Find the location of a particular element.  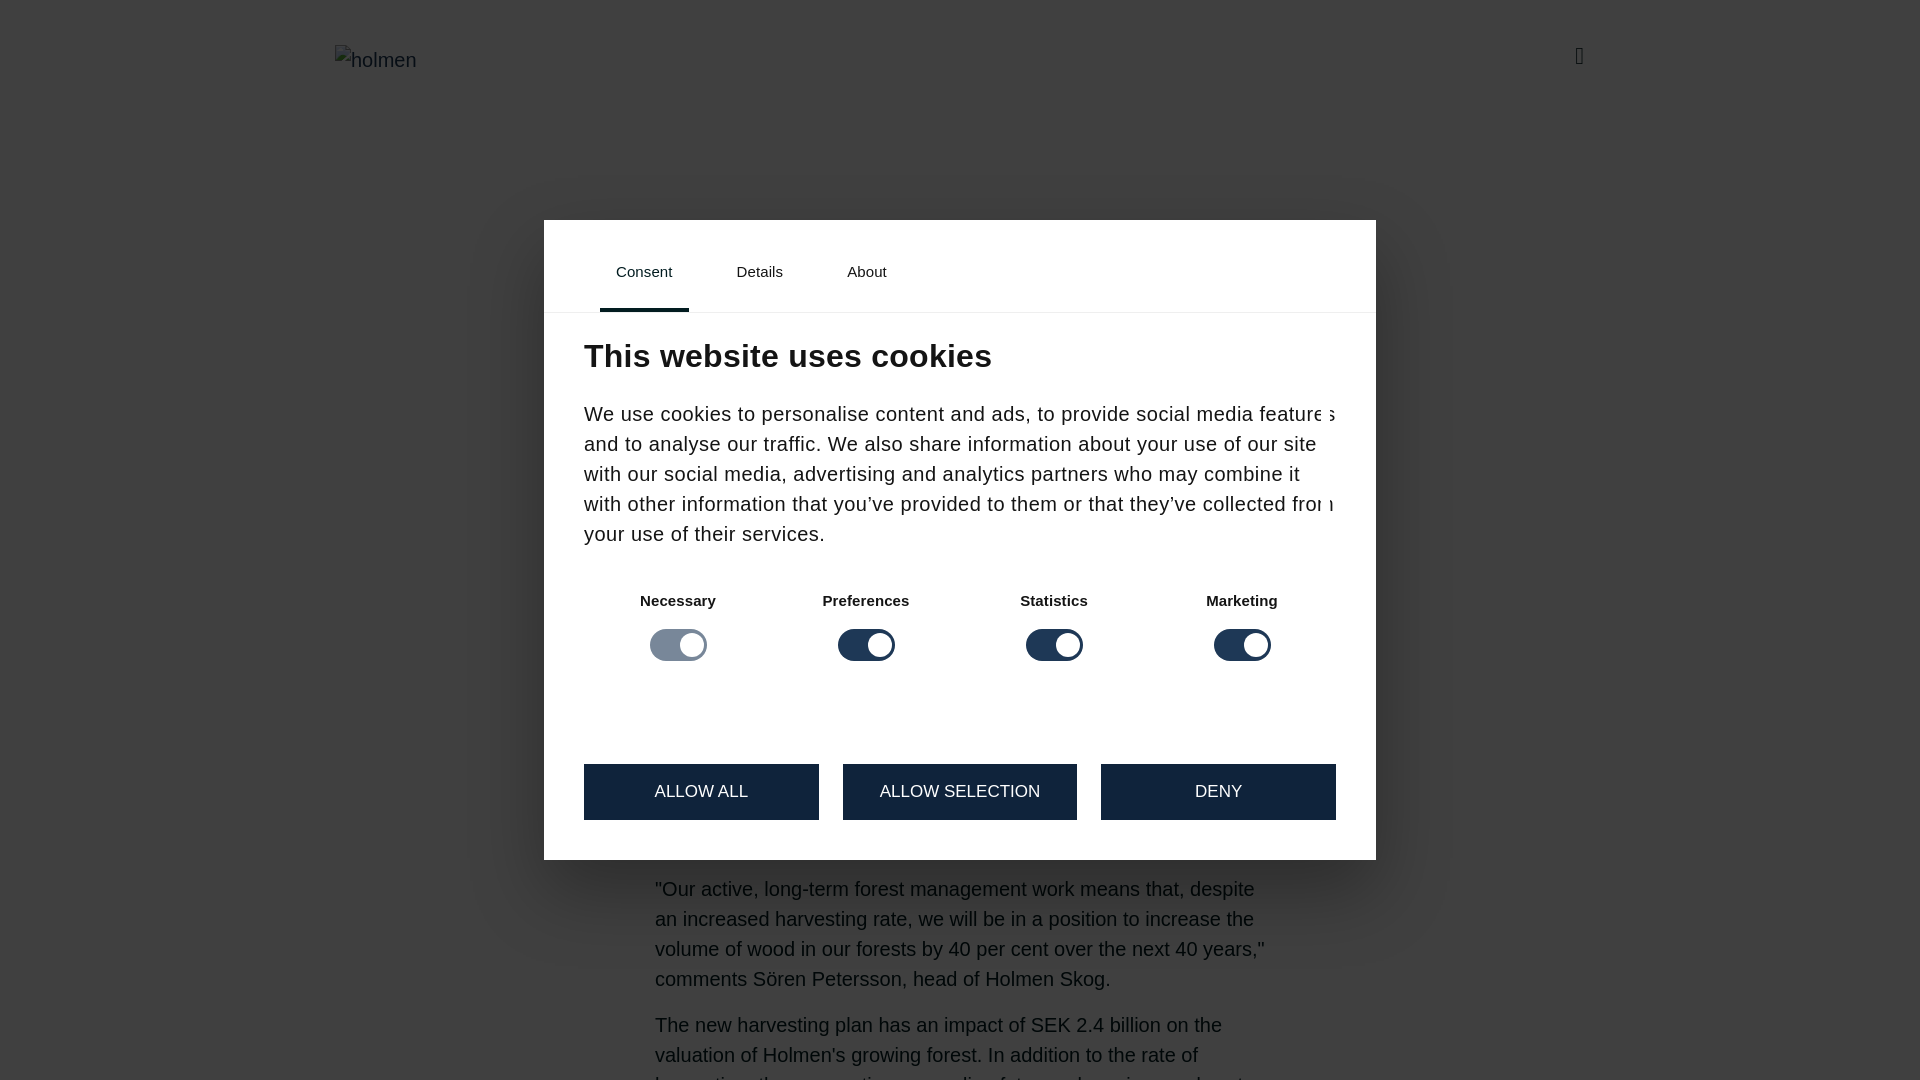

Consent is located at coordinates (644, 274).